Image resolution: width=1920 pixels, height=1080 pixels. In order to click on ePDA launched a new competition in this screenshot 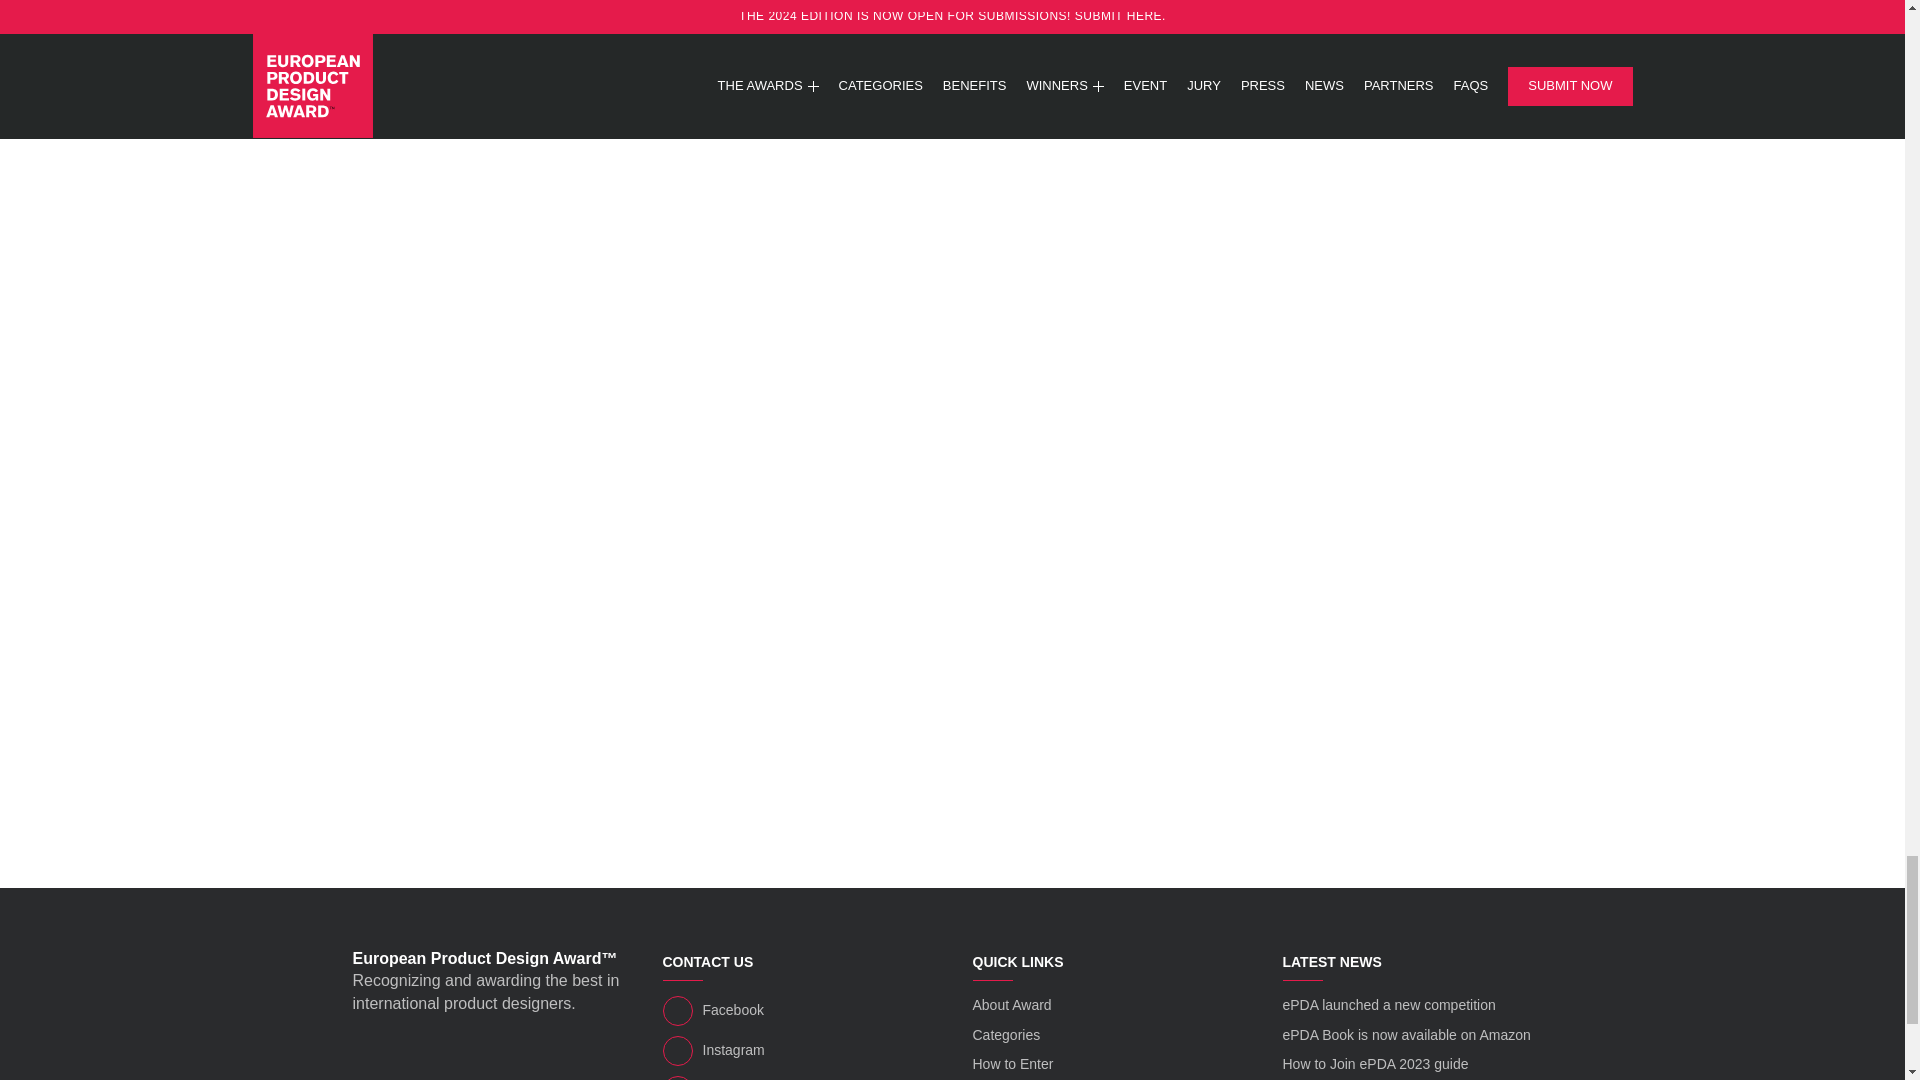, I will do `click(1388, 1004)`.